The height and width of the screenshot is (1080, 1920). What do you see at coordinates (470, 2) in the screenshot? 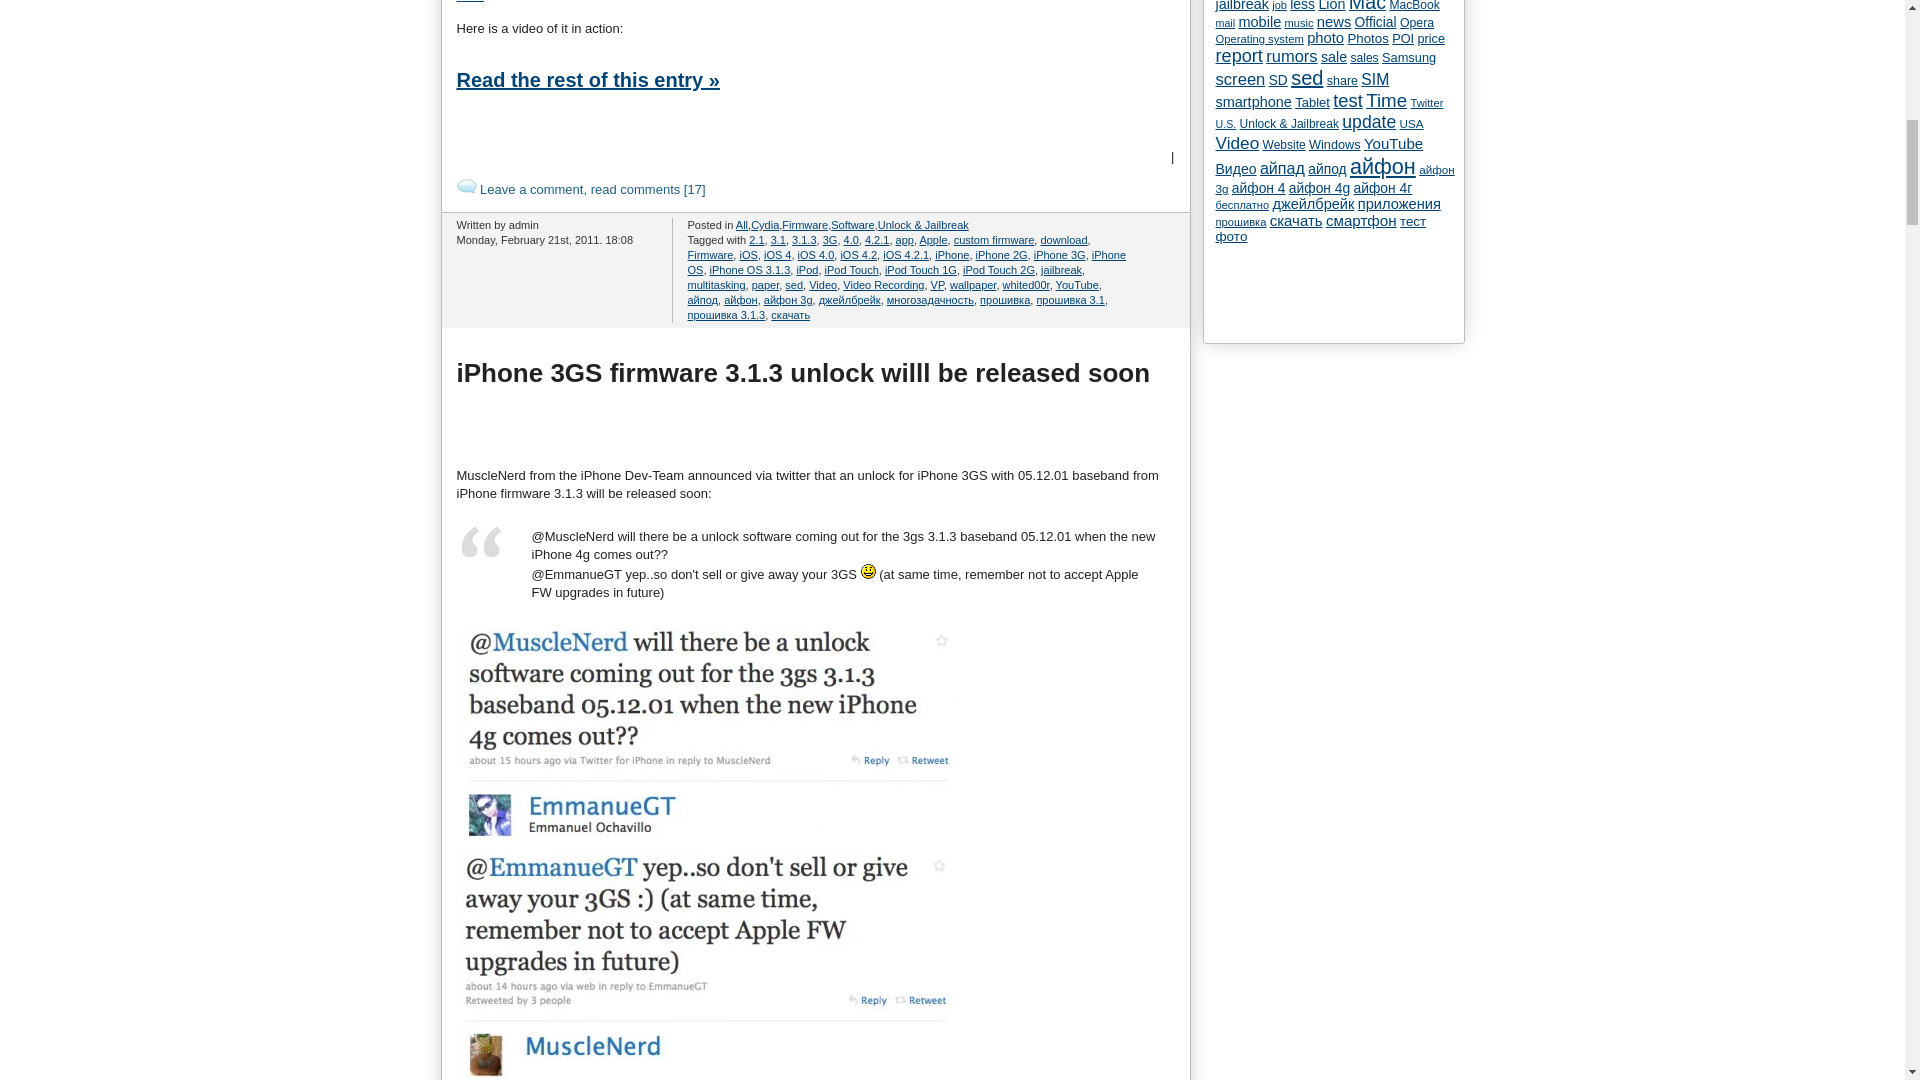
I see `here` at bounding box center [470, 2].